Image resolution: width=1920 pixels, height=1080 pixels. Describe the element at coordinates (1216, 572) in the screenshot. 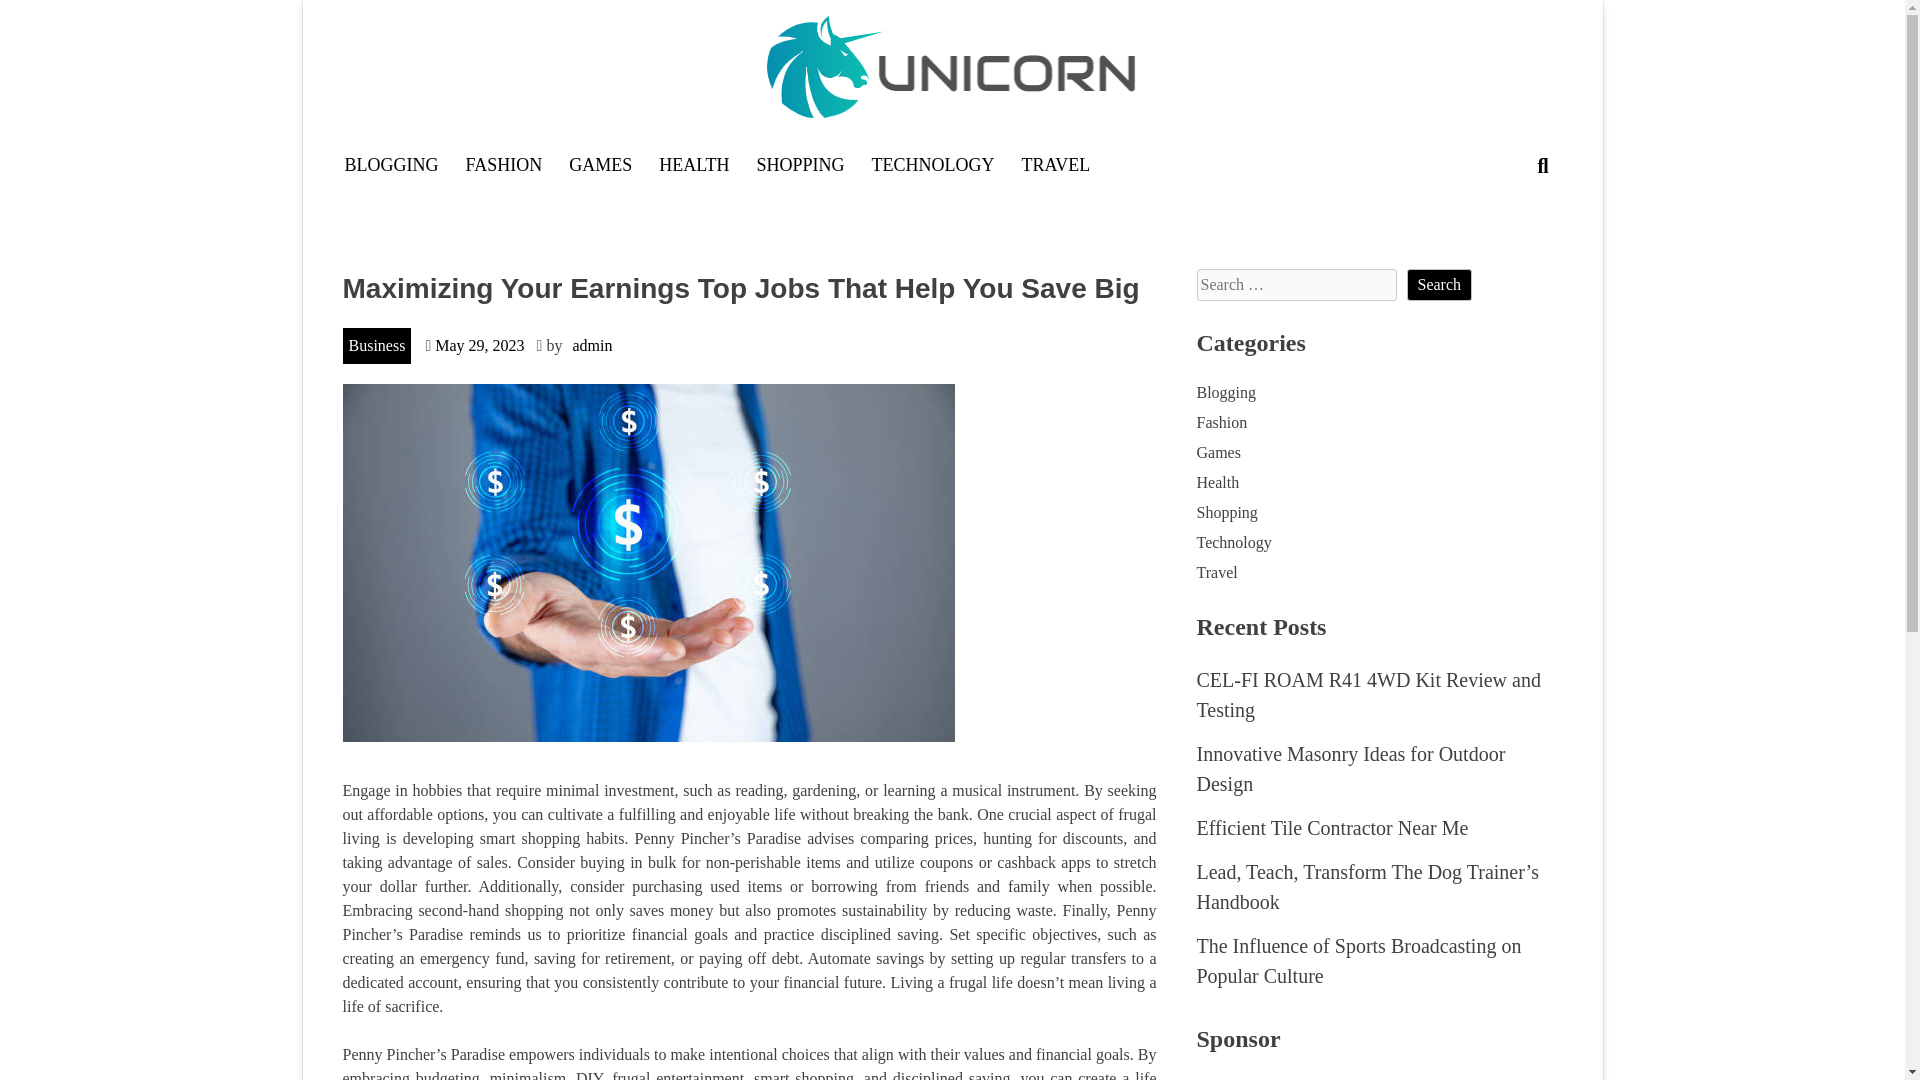

I see `Travel` at that location.